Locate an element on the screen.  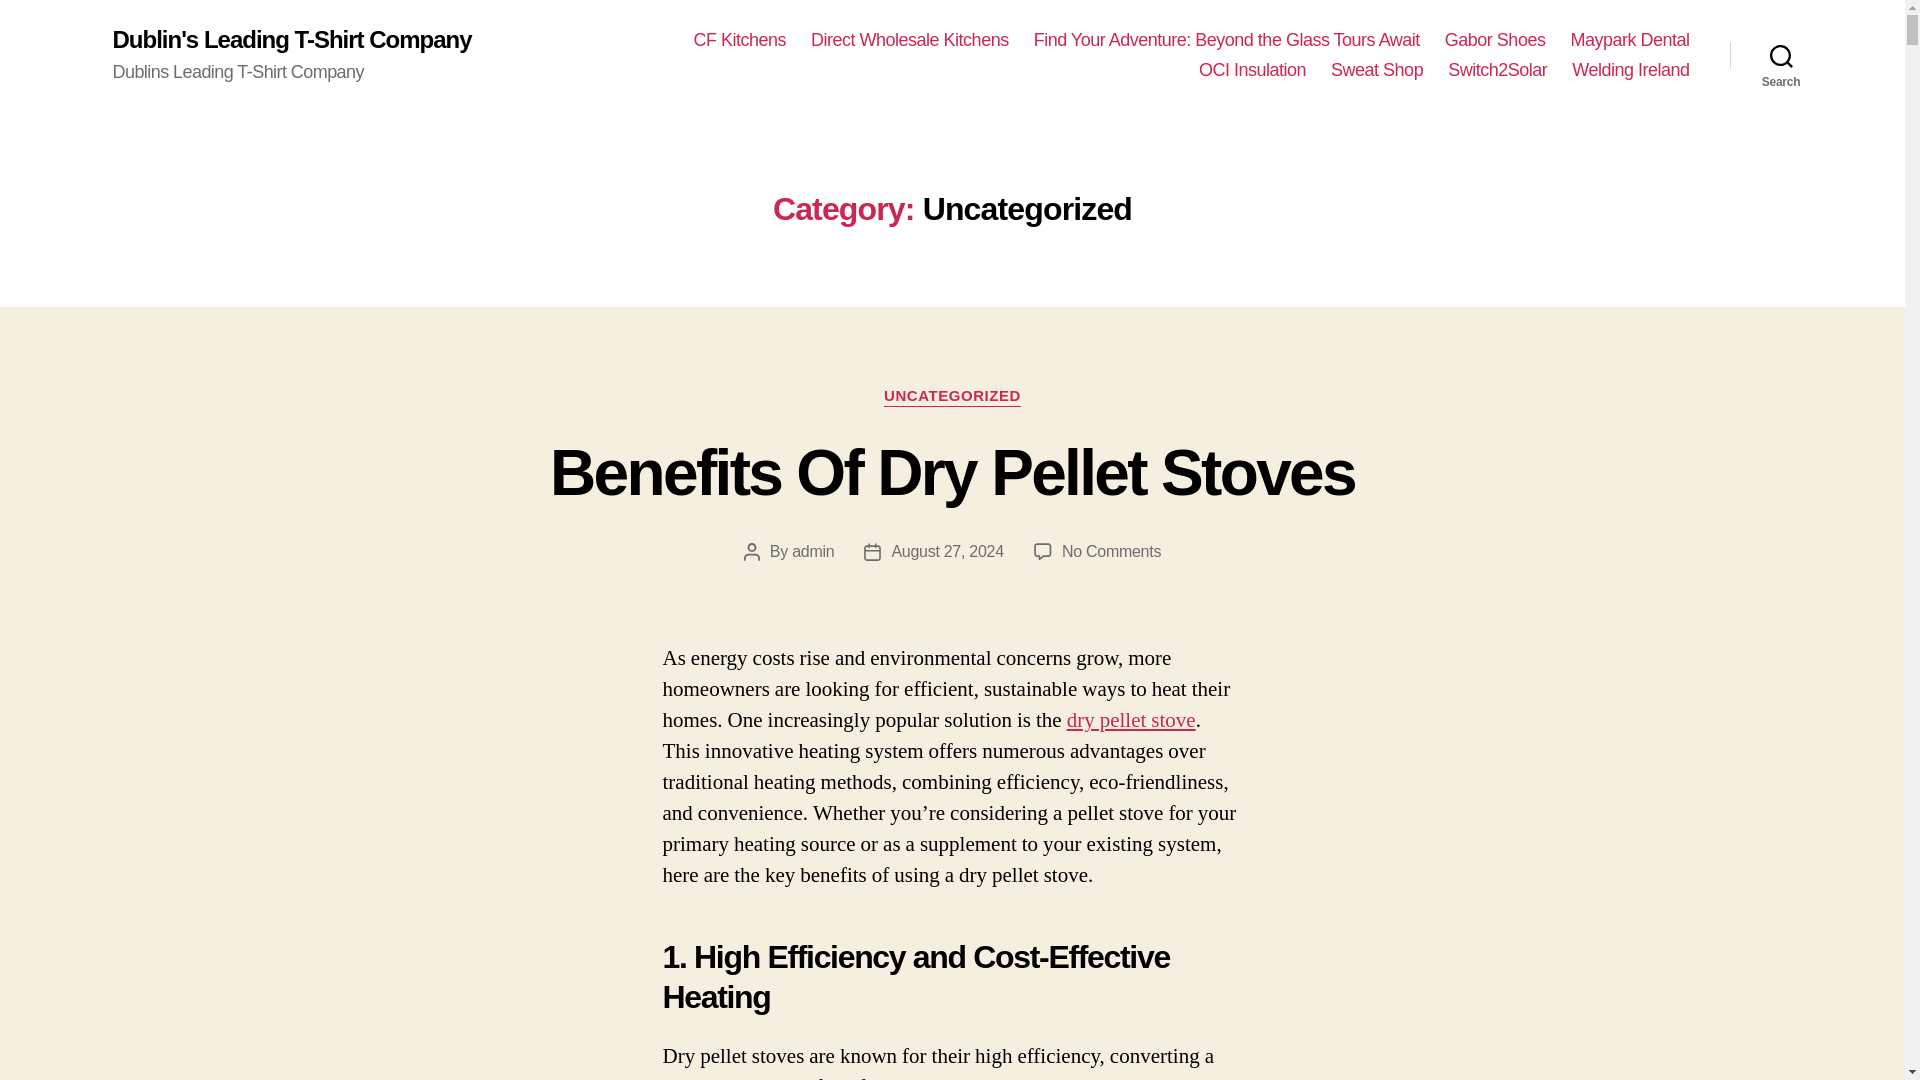
Direct Wholesale Kitchens is located at coordinates (1111, 552).